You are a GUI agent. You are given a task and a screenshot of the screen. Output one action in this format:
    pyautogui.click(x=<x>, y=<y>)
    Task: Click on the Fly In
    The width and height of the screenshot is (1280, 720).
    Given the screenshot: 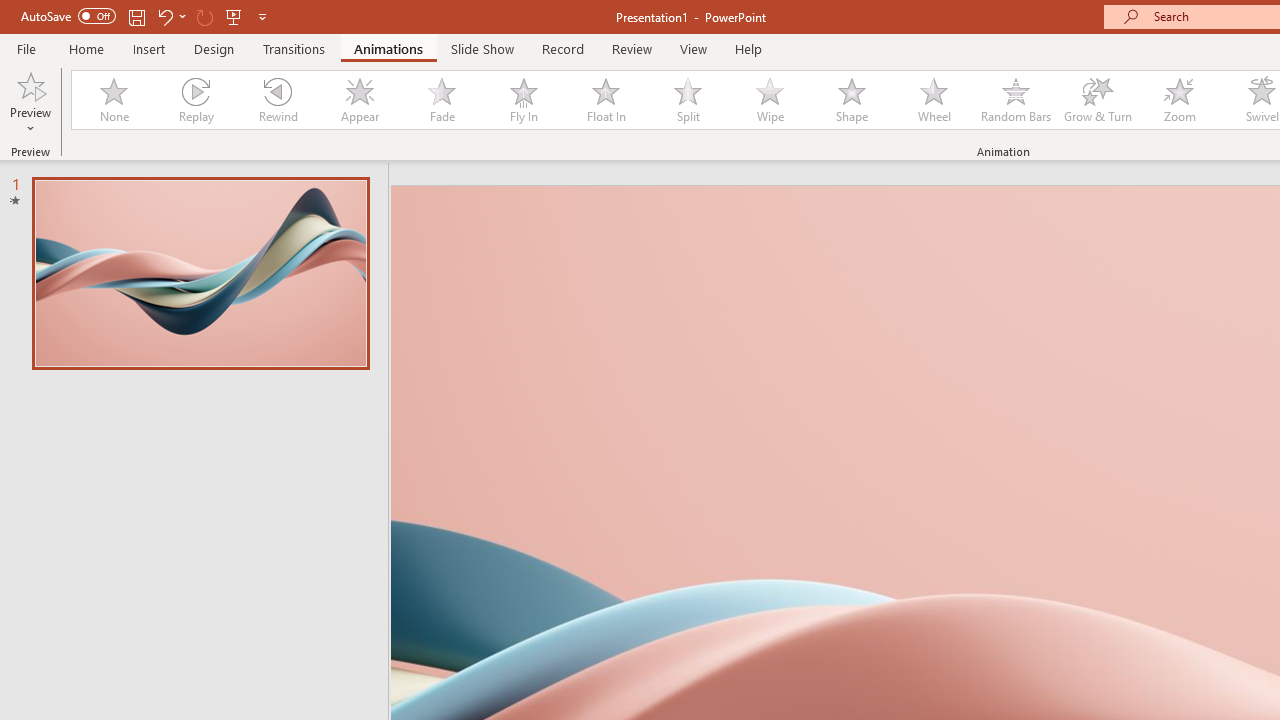 What is the action you would take?
    pyautogui.click(x=523, y=100)
    